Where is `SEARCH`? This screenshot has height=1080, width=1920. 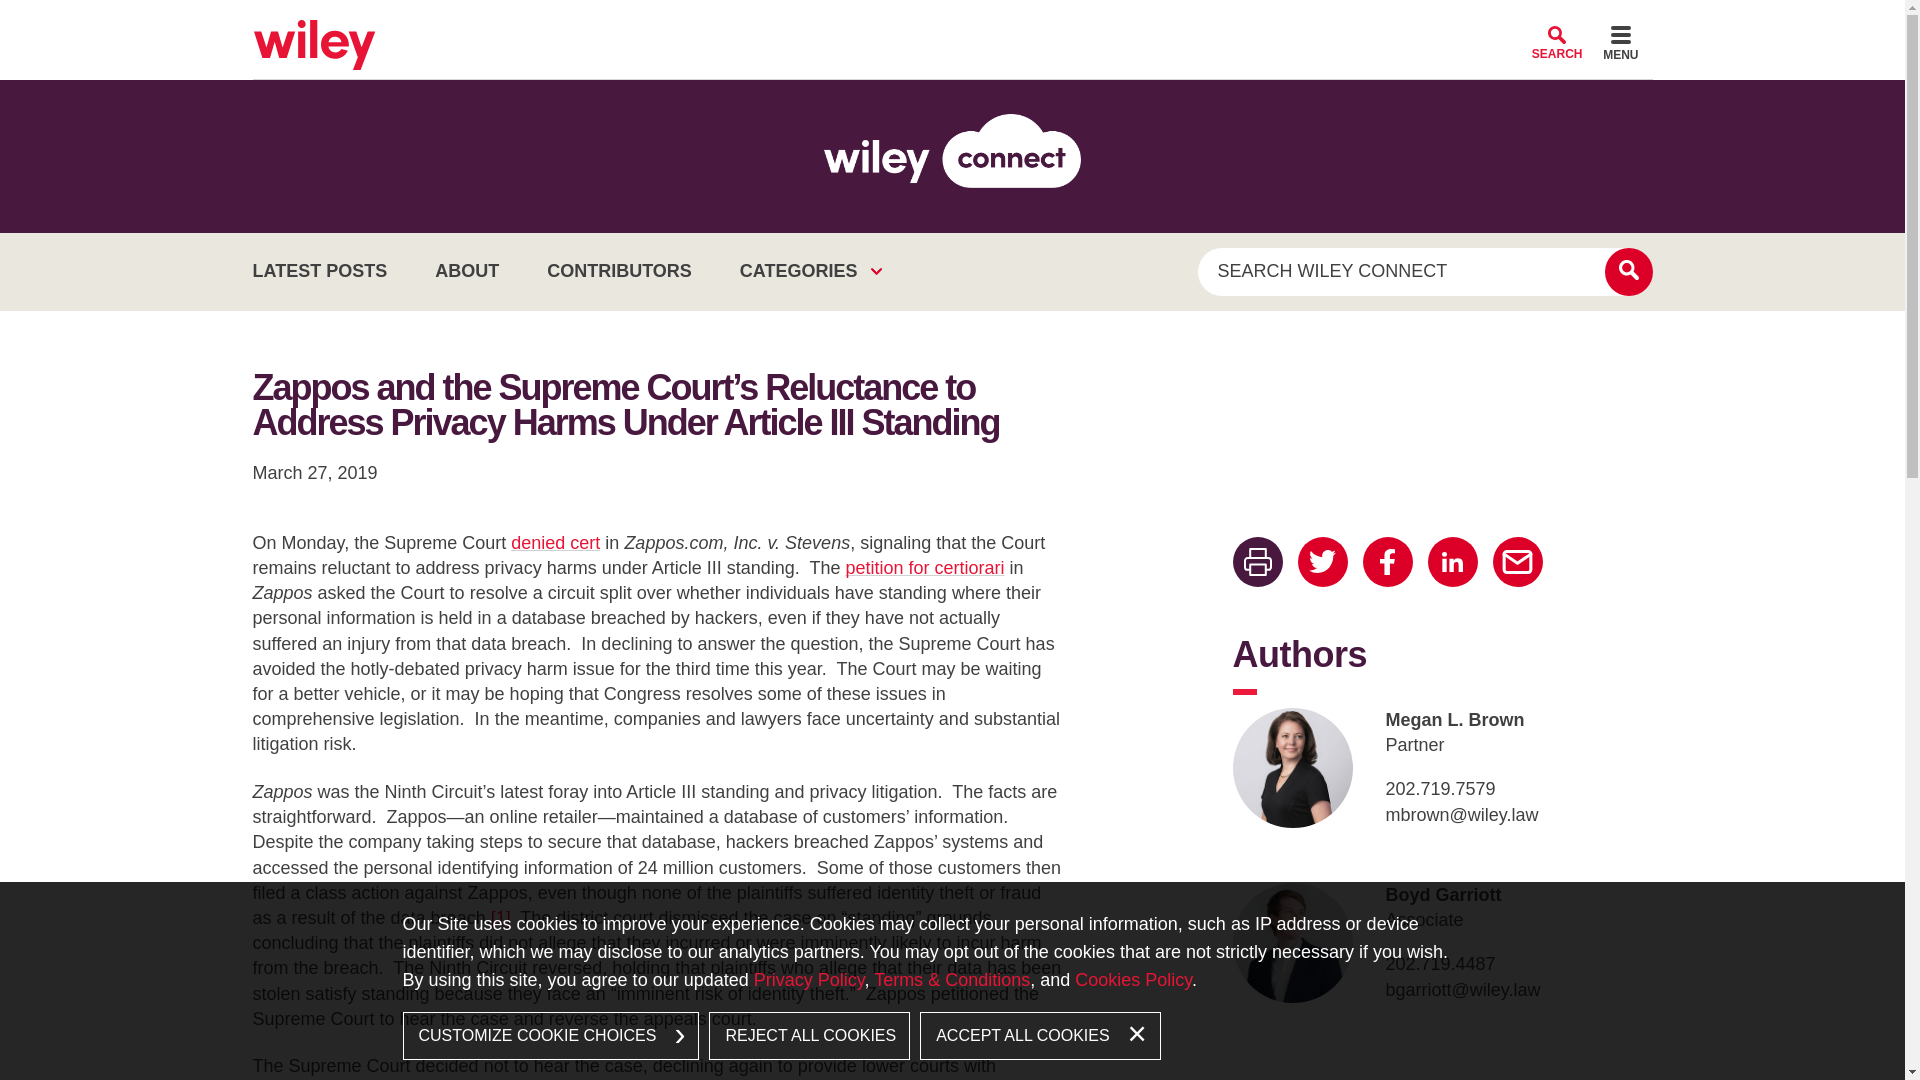 SEARCH is located at coordinates (1557, 42).